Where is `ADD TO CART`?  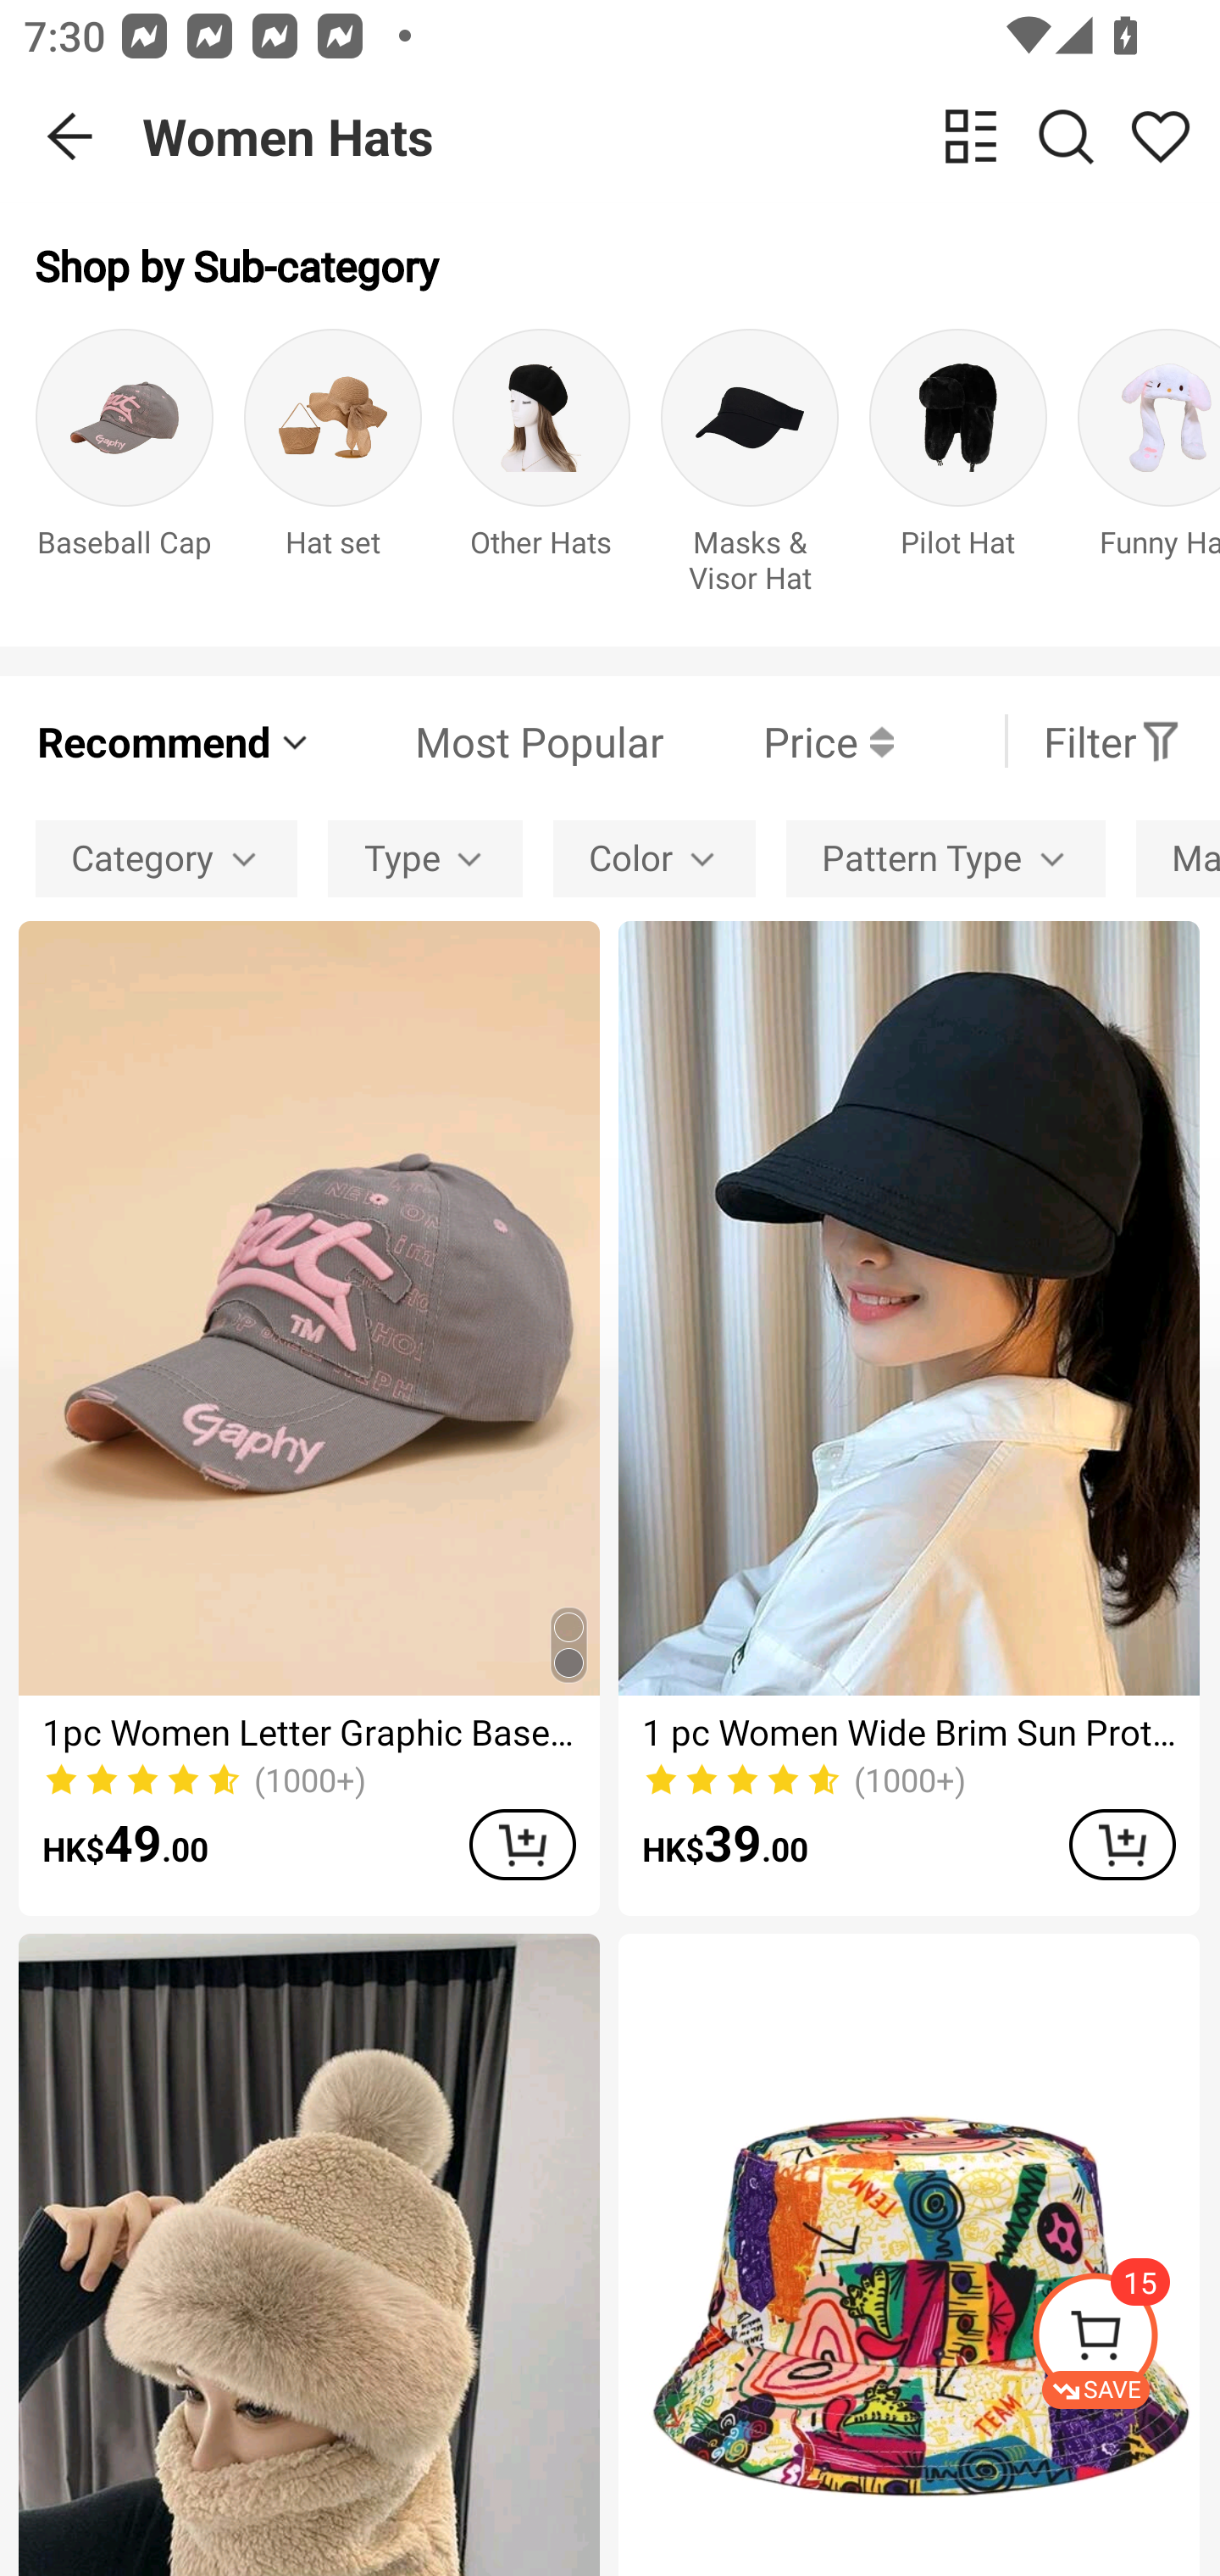 ADD TO CART is located at coordinates (1122, 1844).